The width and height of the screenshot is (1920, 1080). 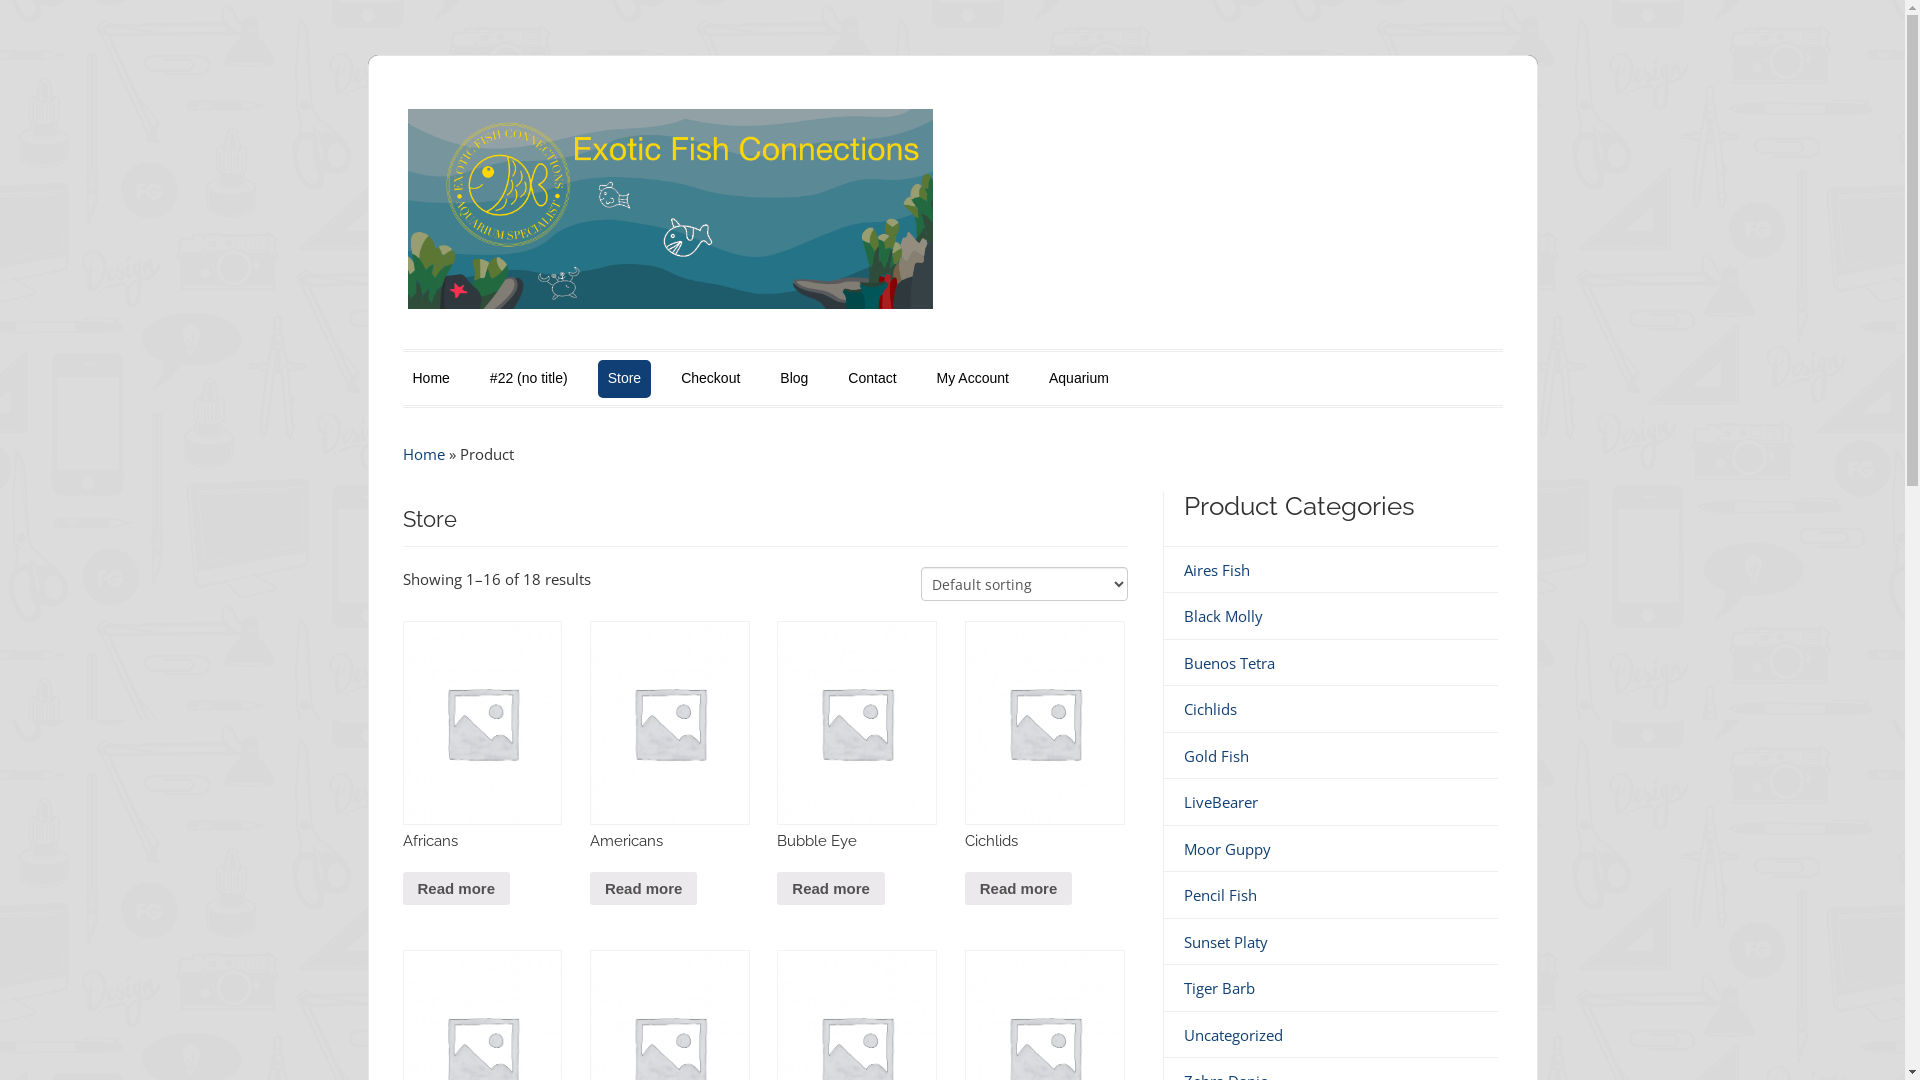 What do you see at coordinates (794, 379) in the screenshot?
I see `Blog` at bounding box center [794, 379].